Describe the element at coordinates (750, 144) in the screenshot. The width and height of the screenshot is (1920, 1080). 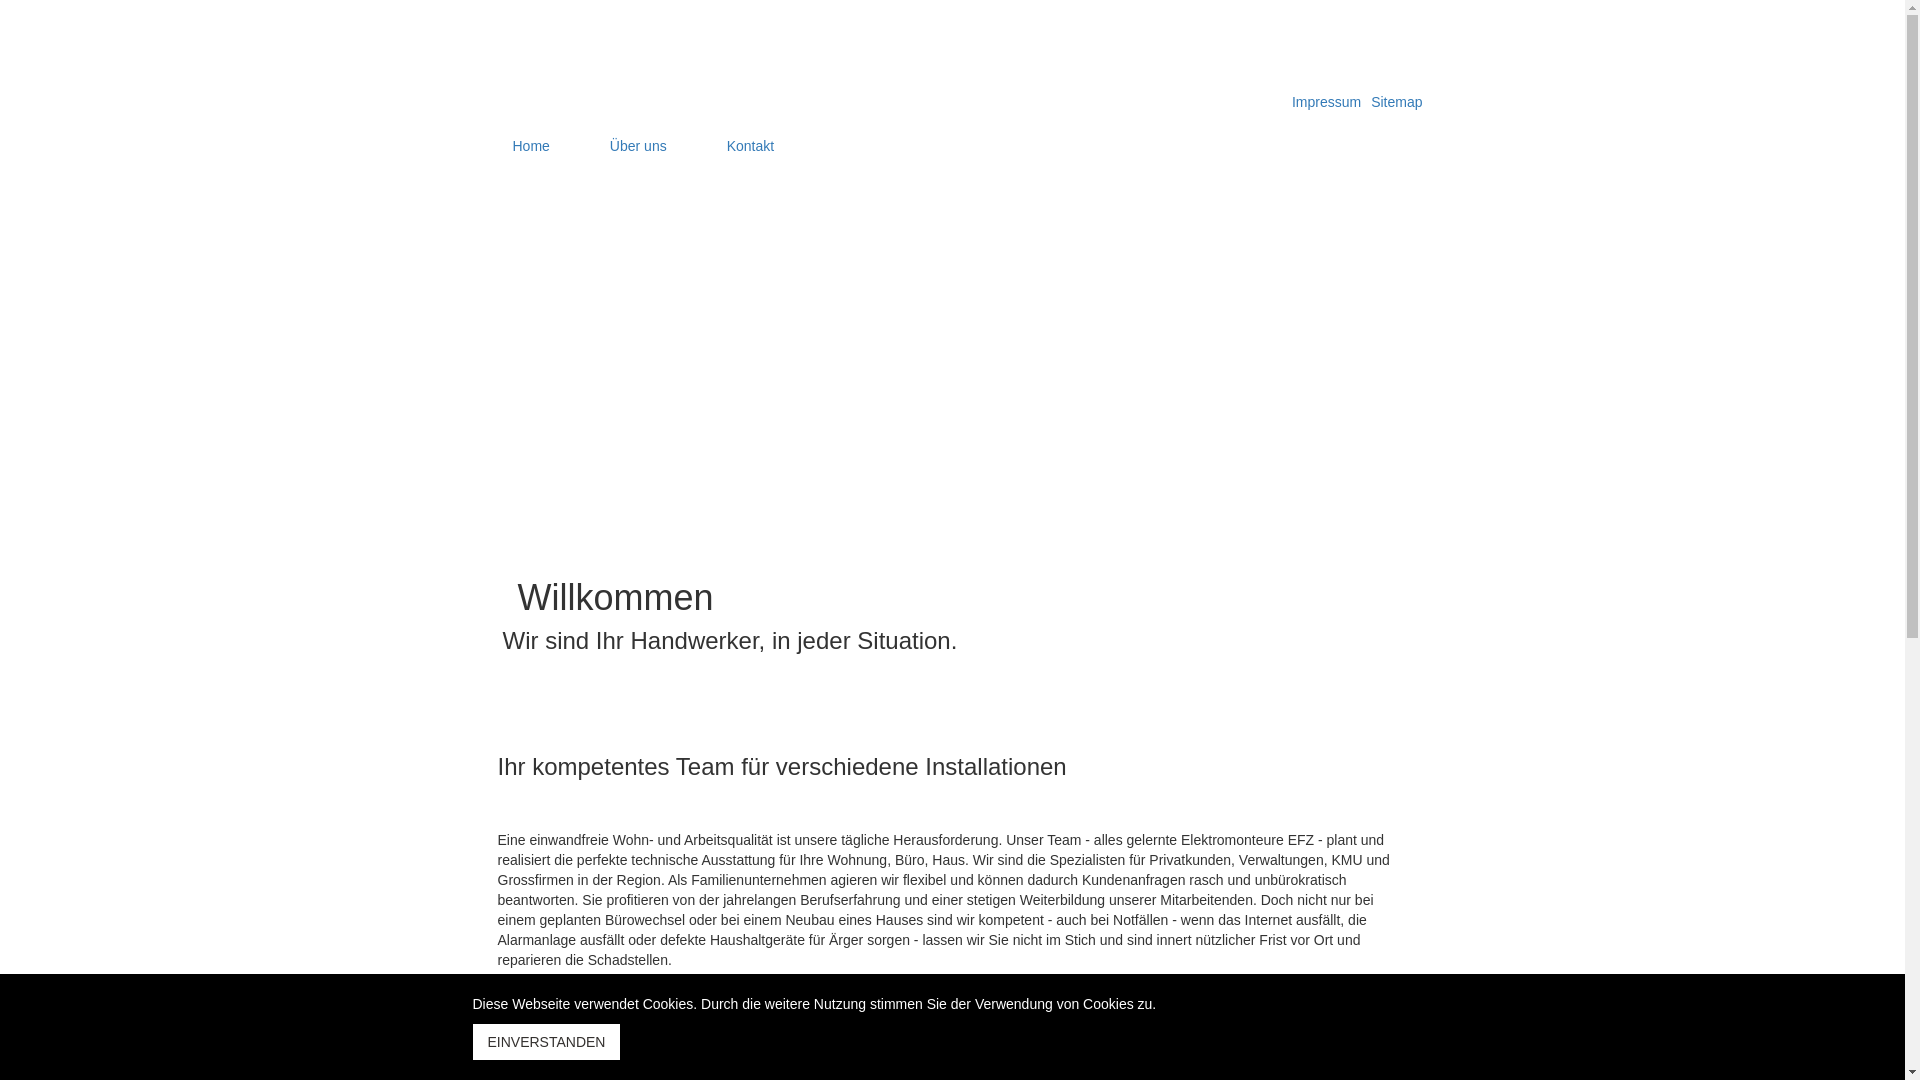
I see `Kontakt` at that location.